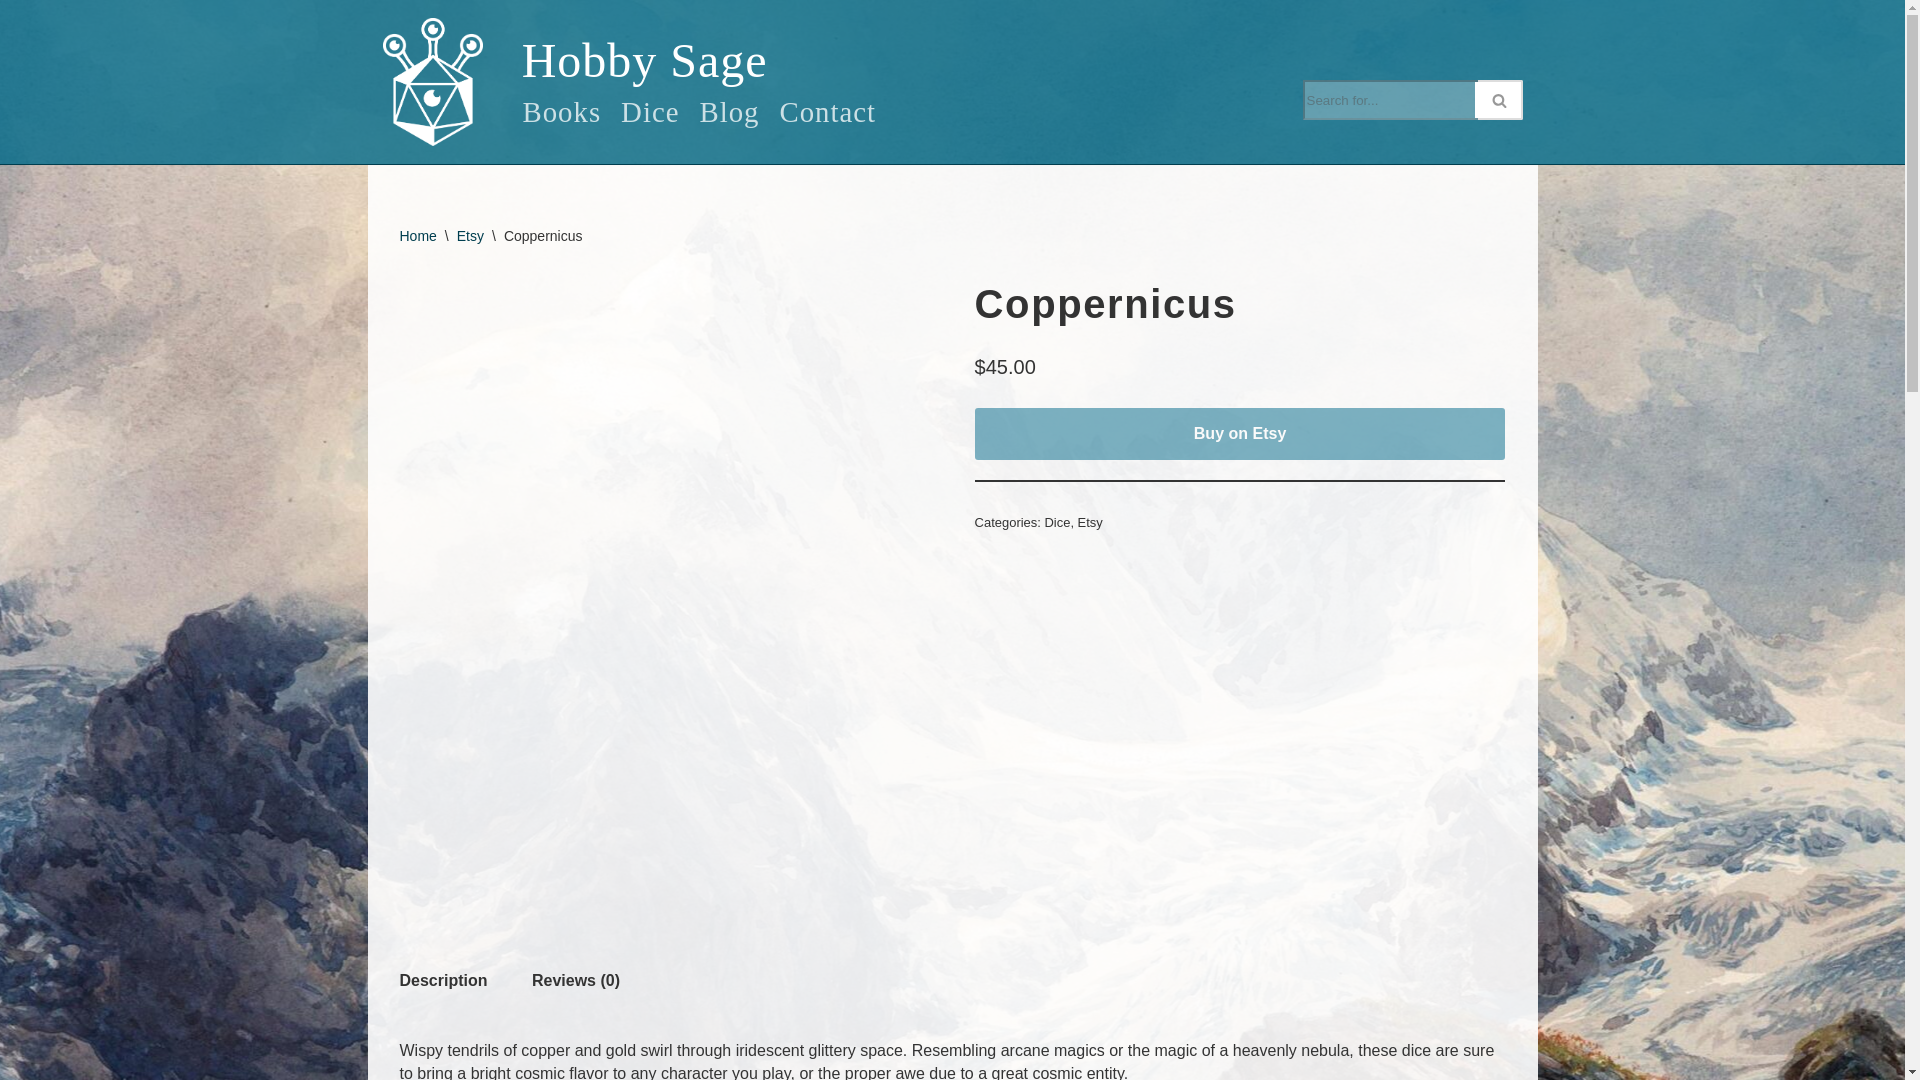 The image size is (1920, 1080). I want to click on Buy on Etsy, so click(1240, 434).